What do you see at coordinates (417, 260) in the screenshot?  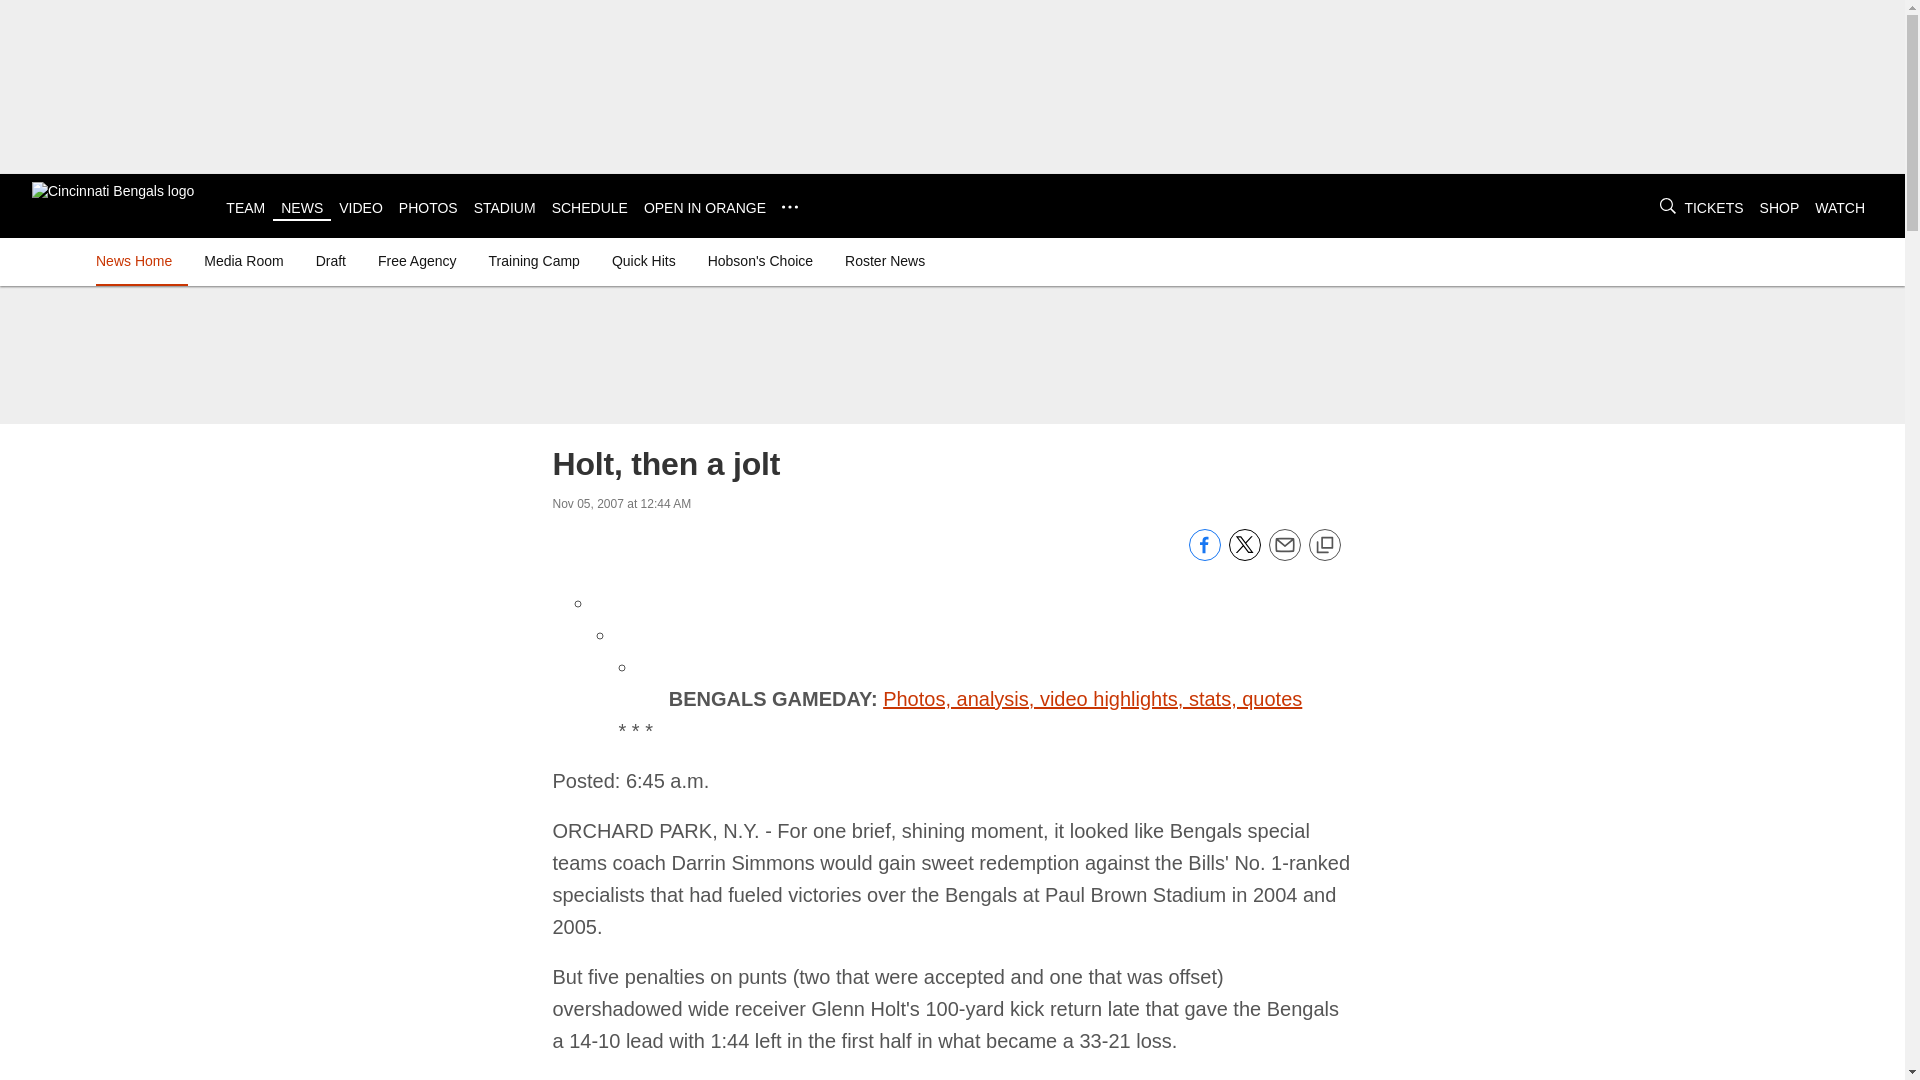 I see `Free Agency` at bounding box center [417, 260].